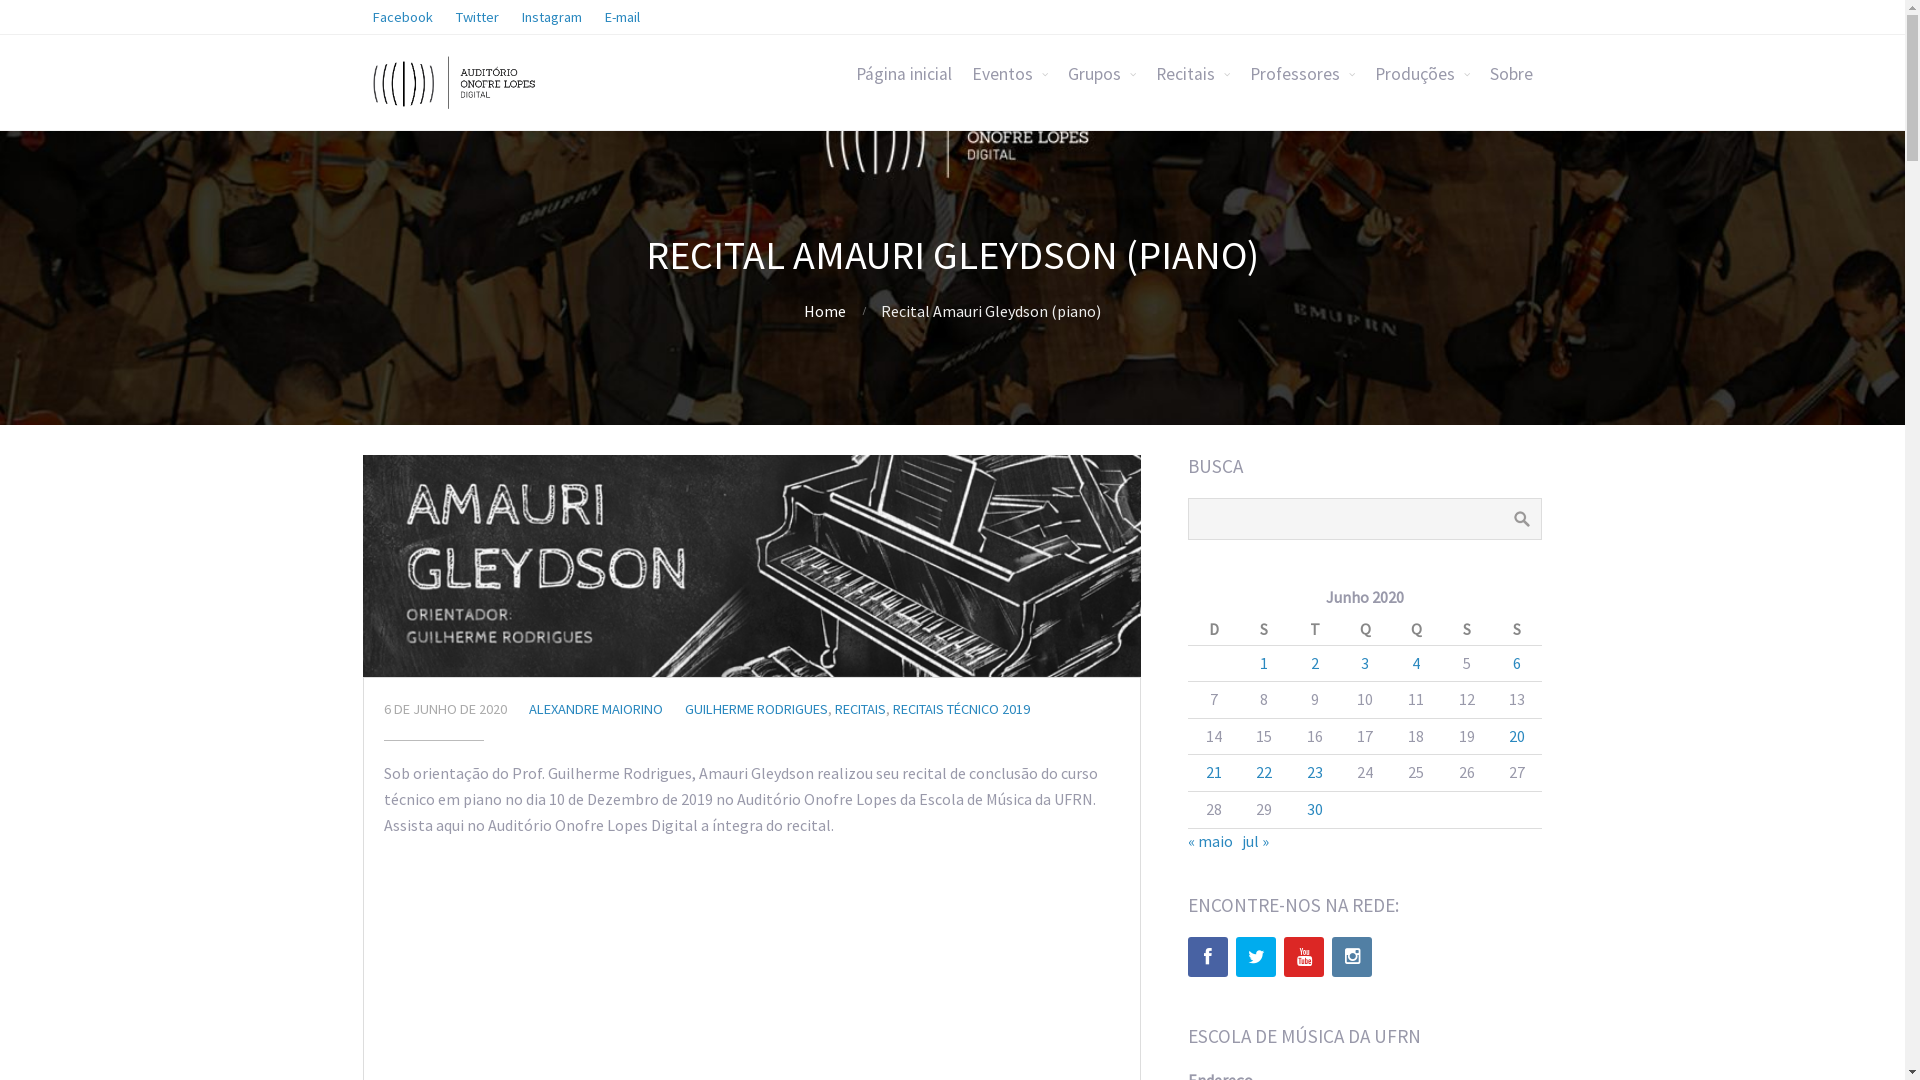 This screenshot has height=1080, width=1920. I want to click on Facebook, so click(1208, 957).